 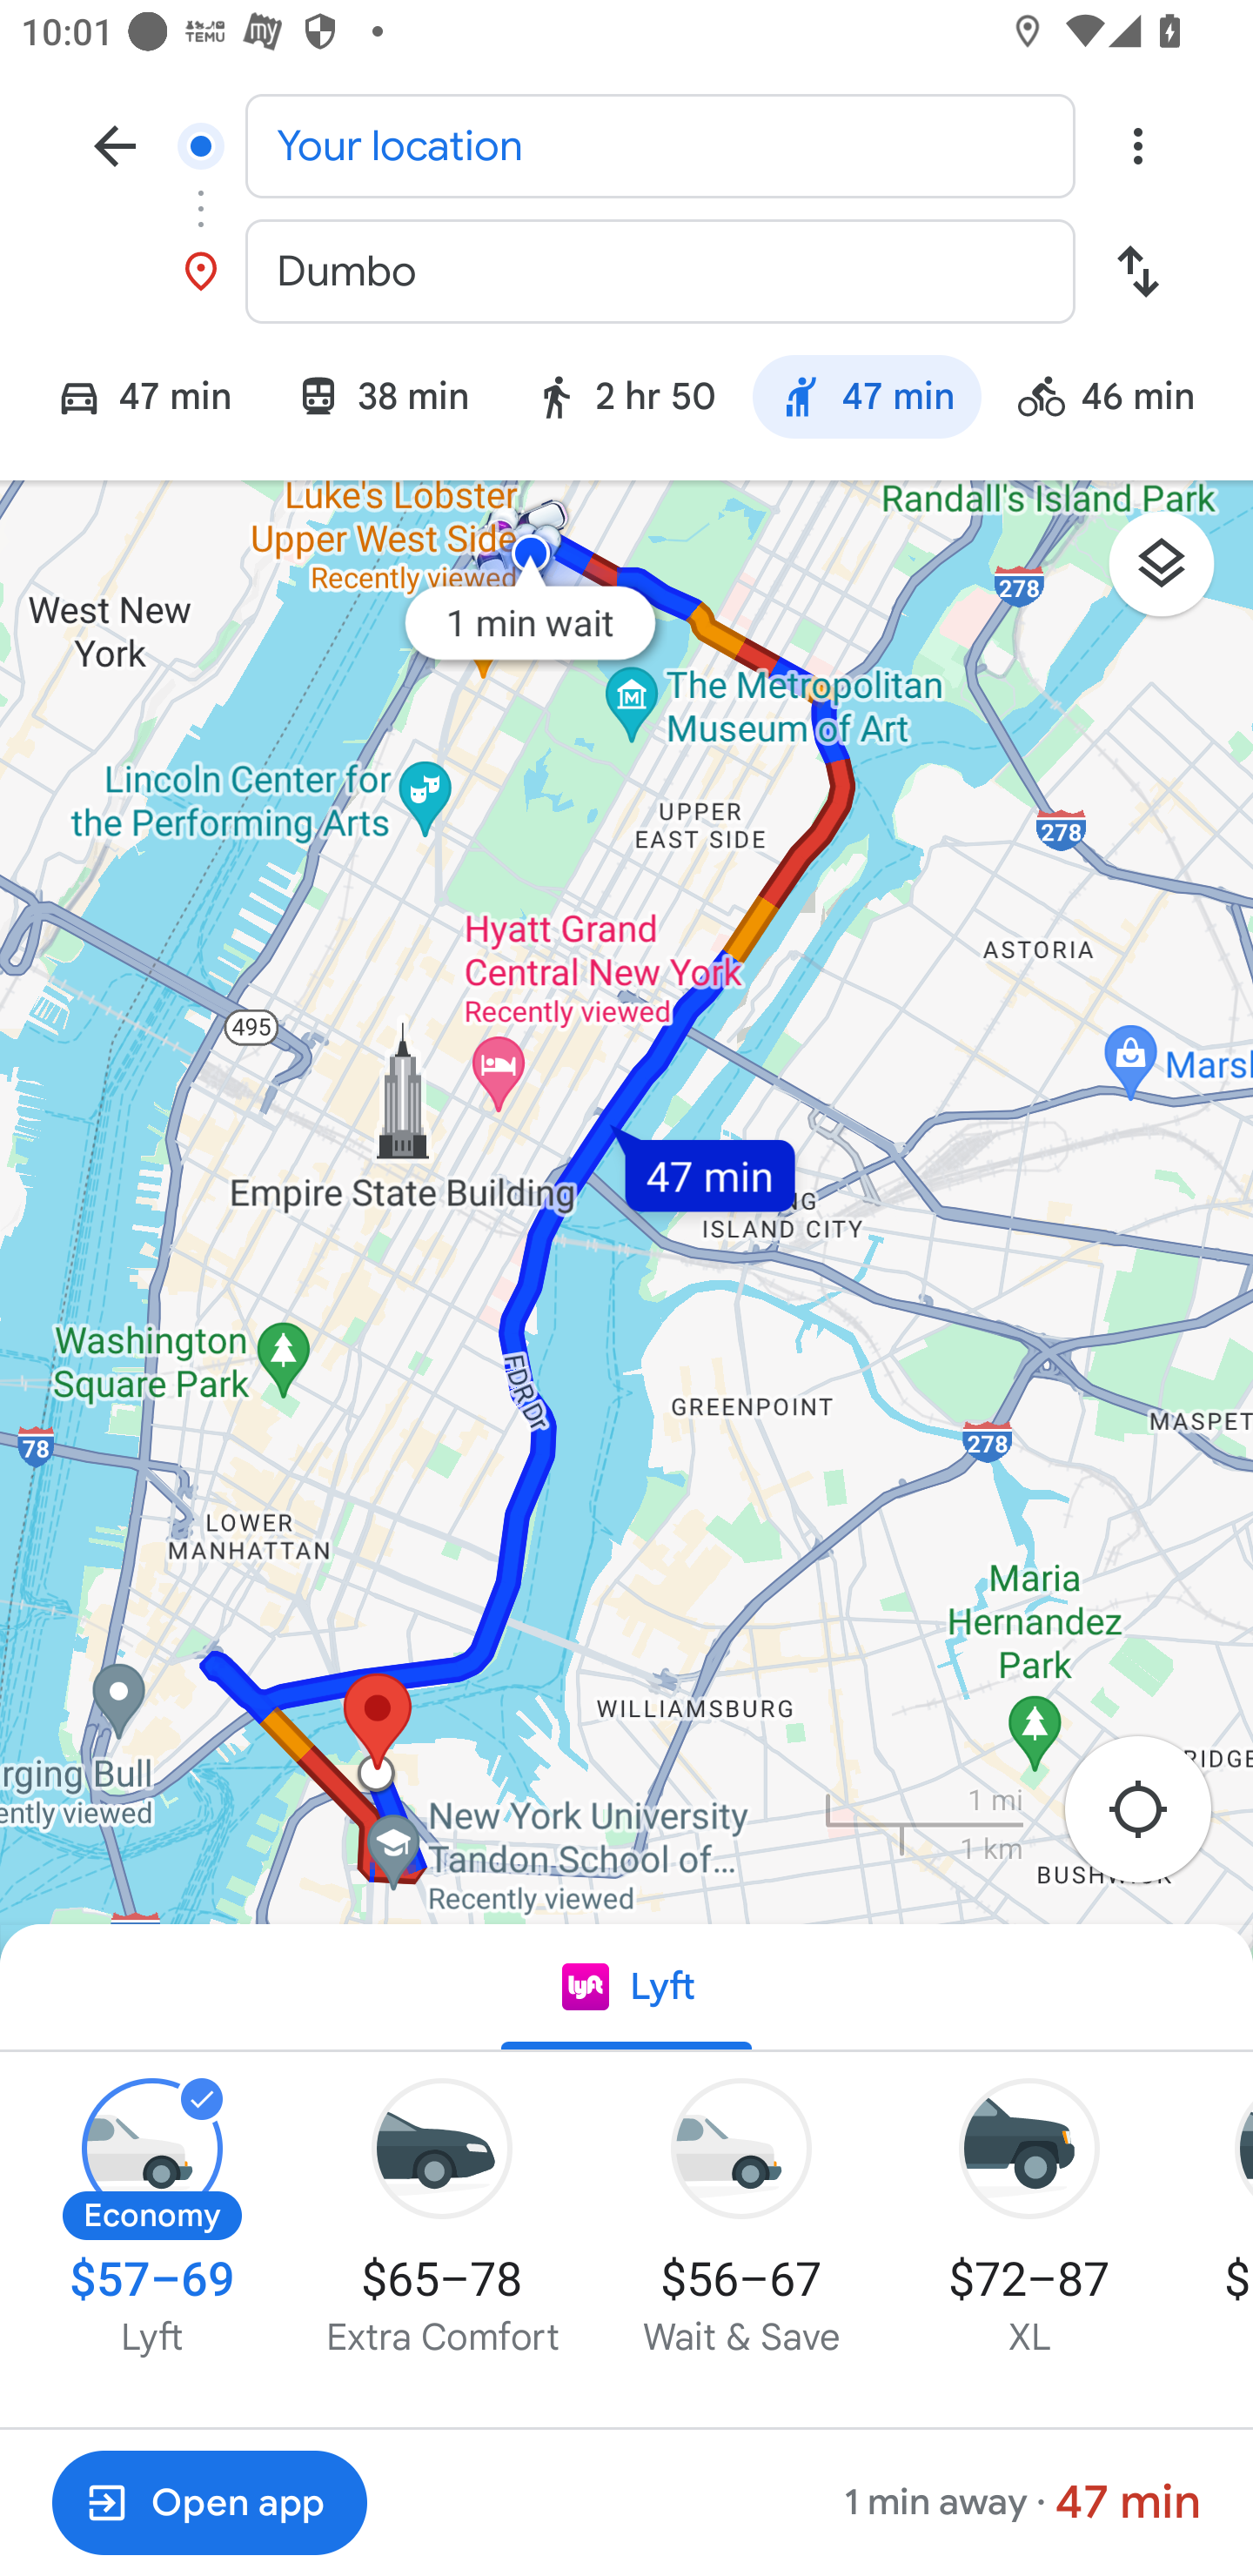 What do you see at coordinates (209, 2503) in the screenshot?
I see `Open app Open app Open app` at bounding box center [209, 2503].